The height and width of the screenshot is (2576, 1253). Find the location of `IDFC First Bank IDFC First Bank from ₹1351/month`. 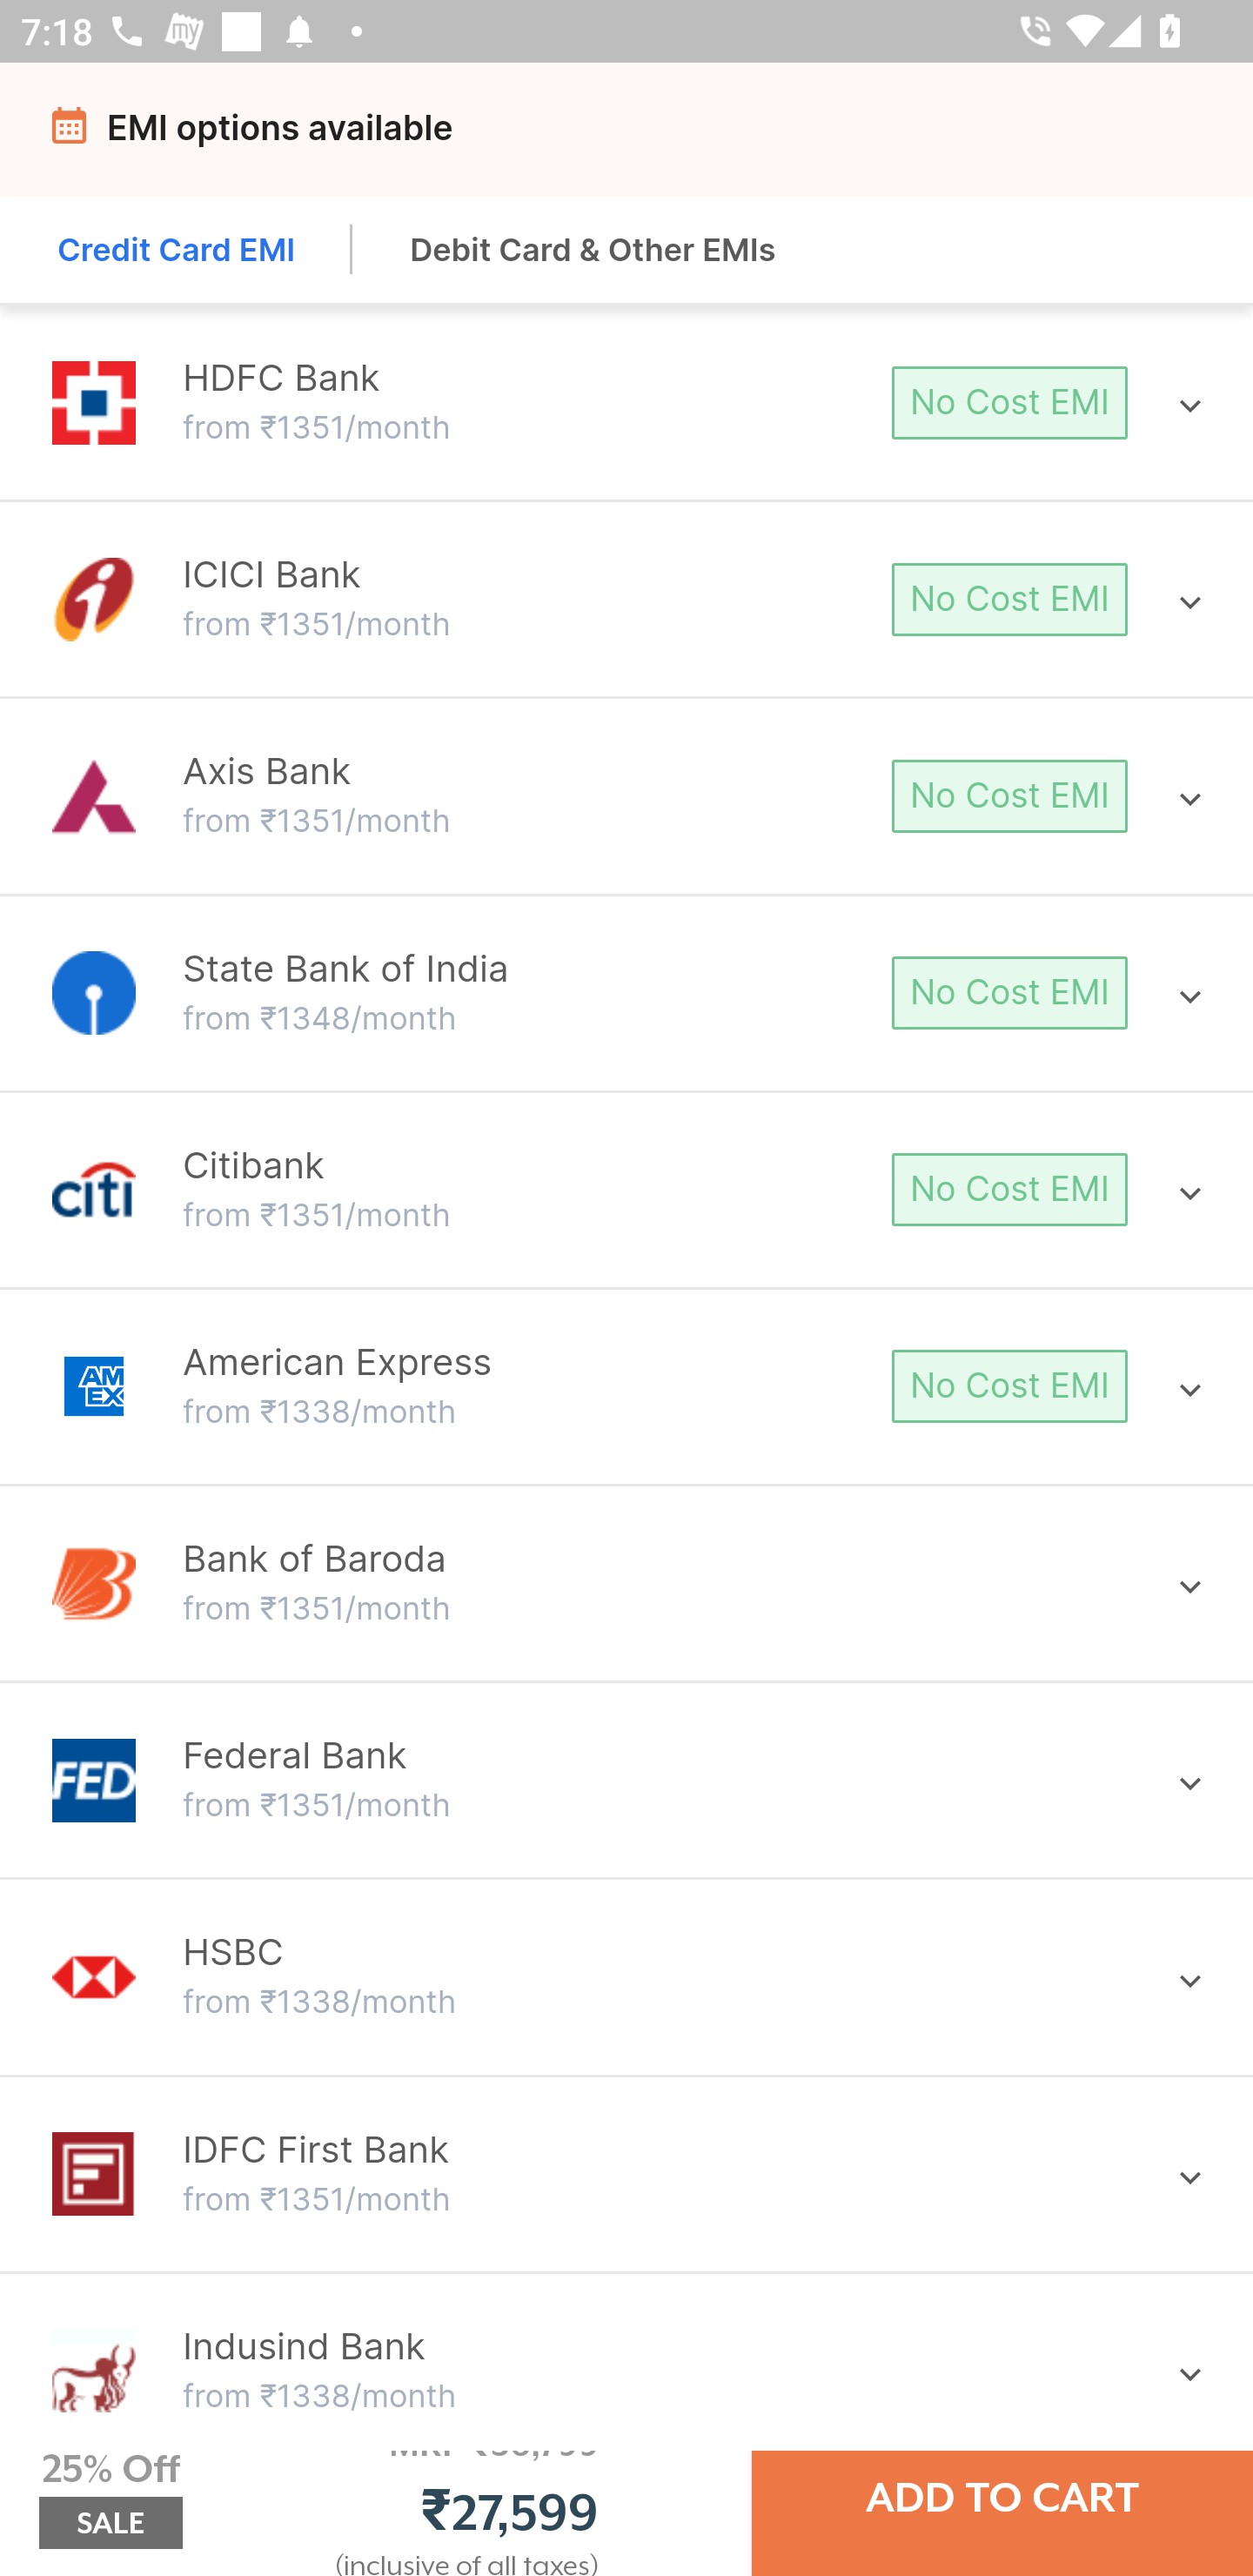

IDFC First Bank IDFC First Bank from ₹1351/month is located at coordinates (626, 2172).